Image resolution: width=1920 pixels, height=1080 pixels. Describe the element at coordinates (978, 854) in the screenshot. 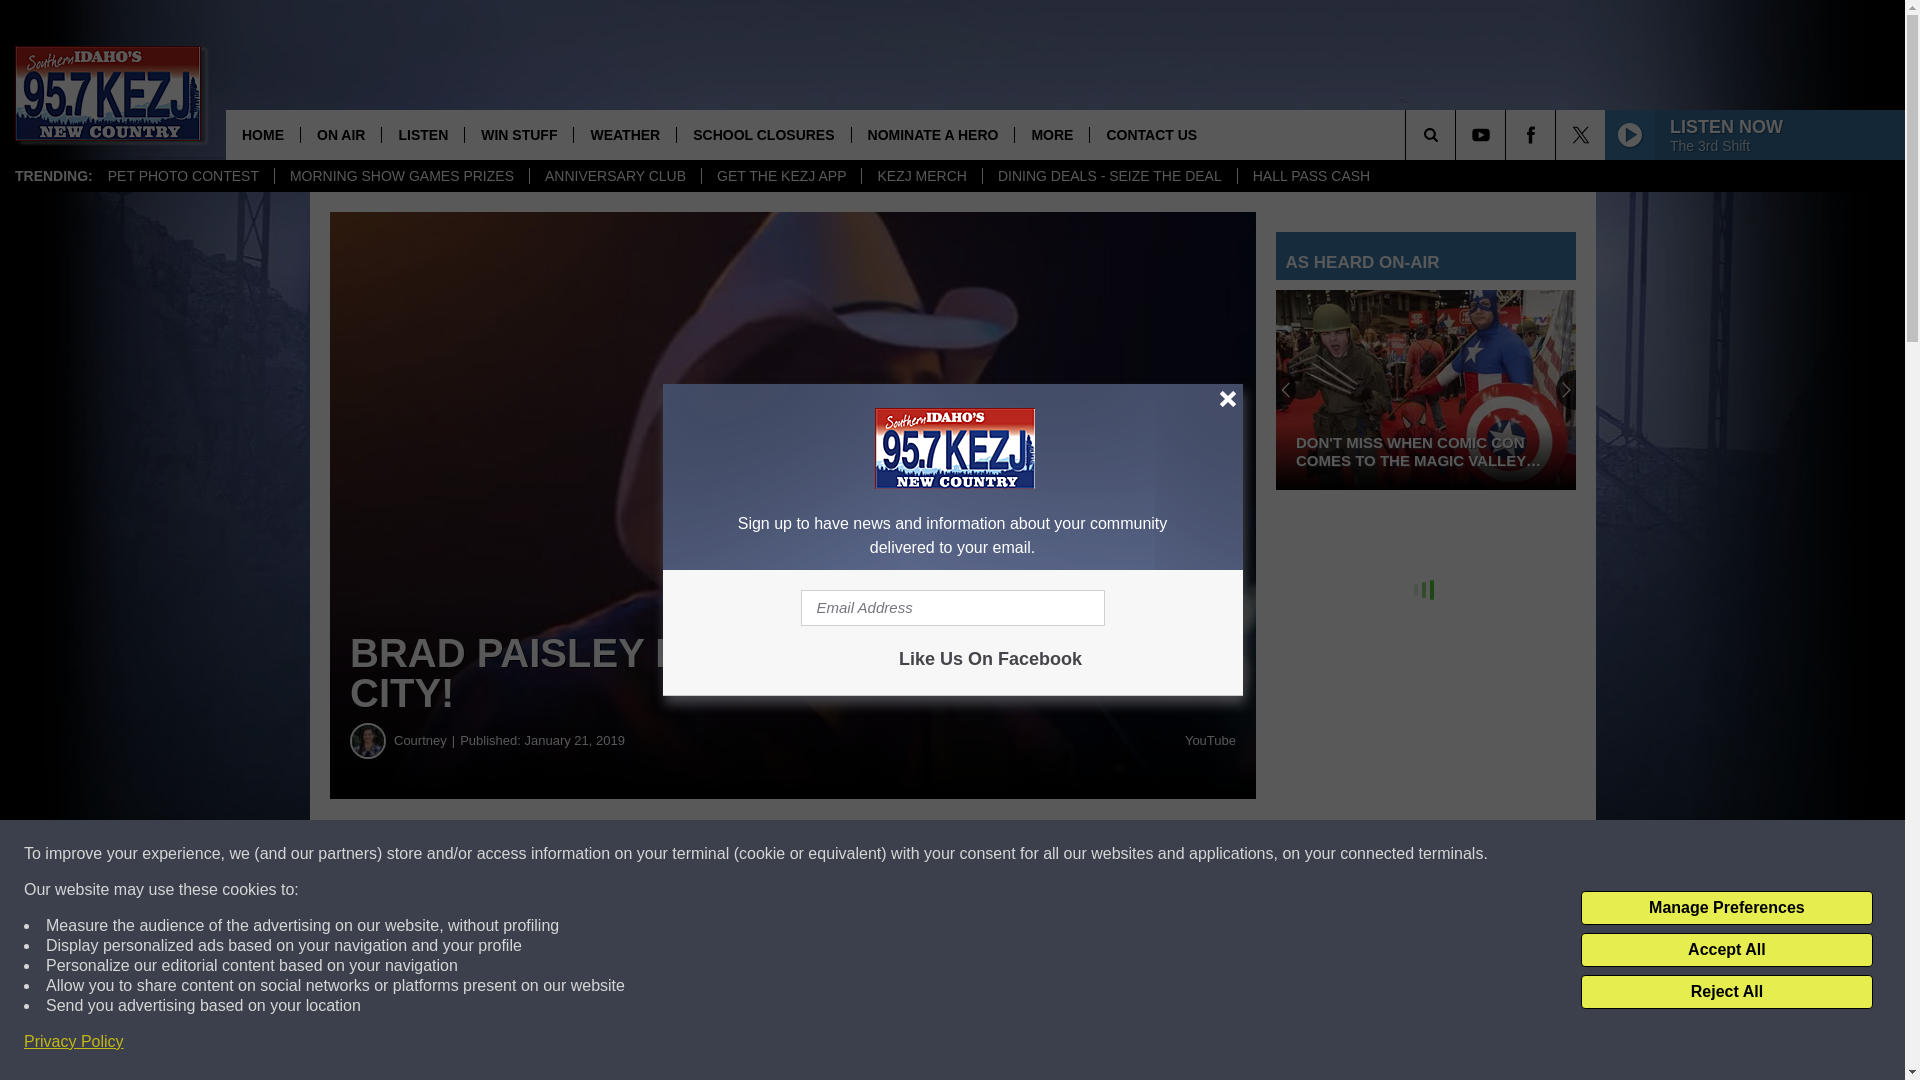

I see `Share on Twitter` at that location.